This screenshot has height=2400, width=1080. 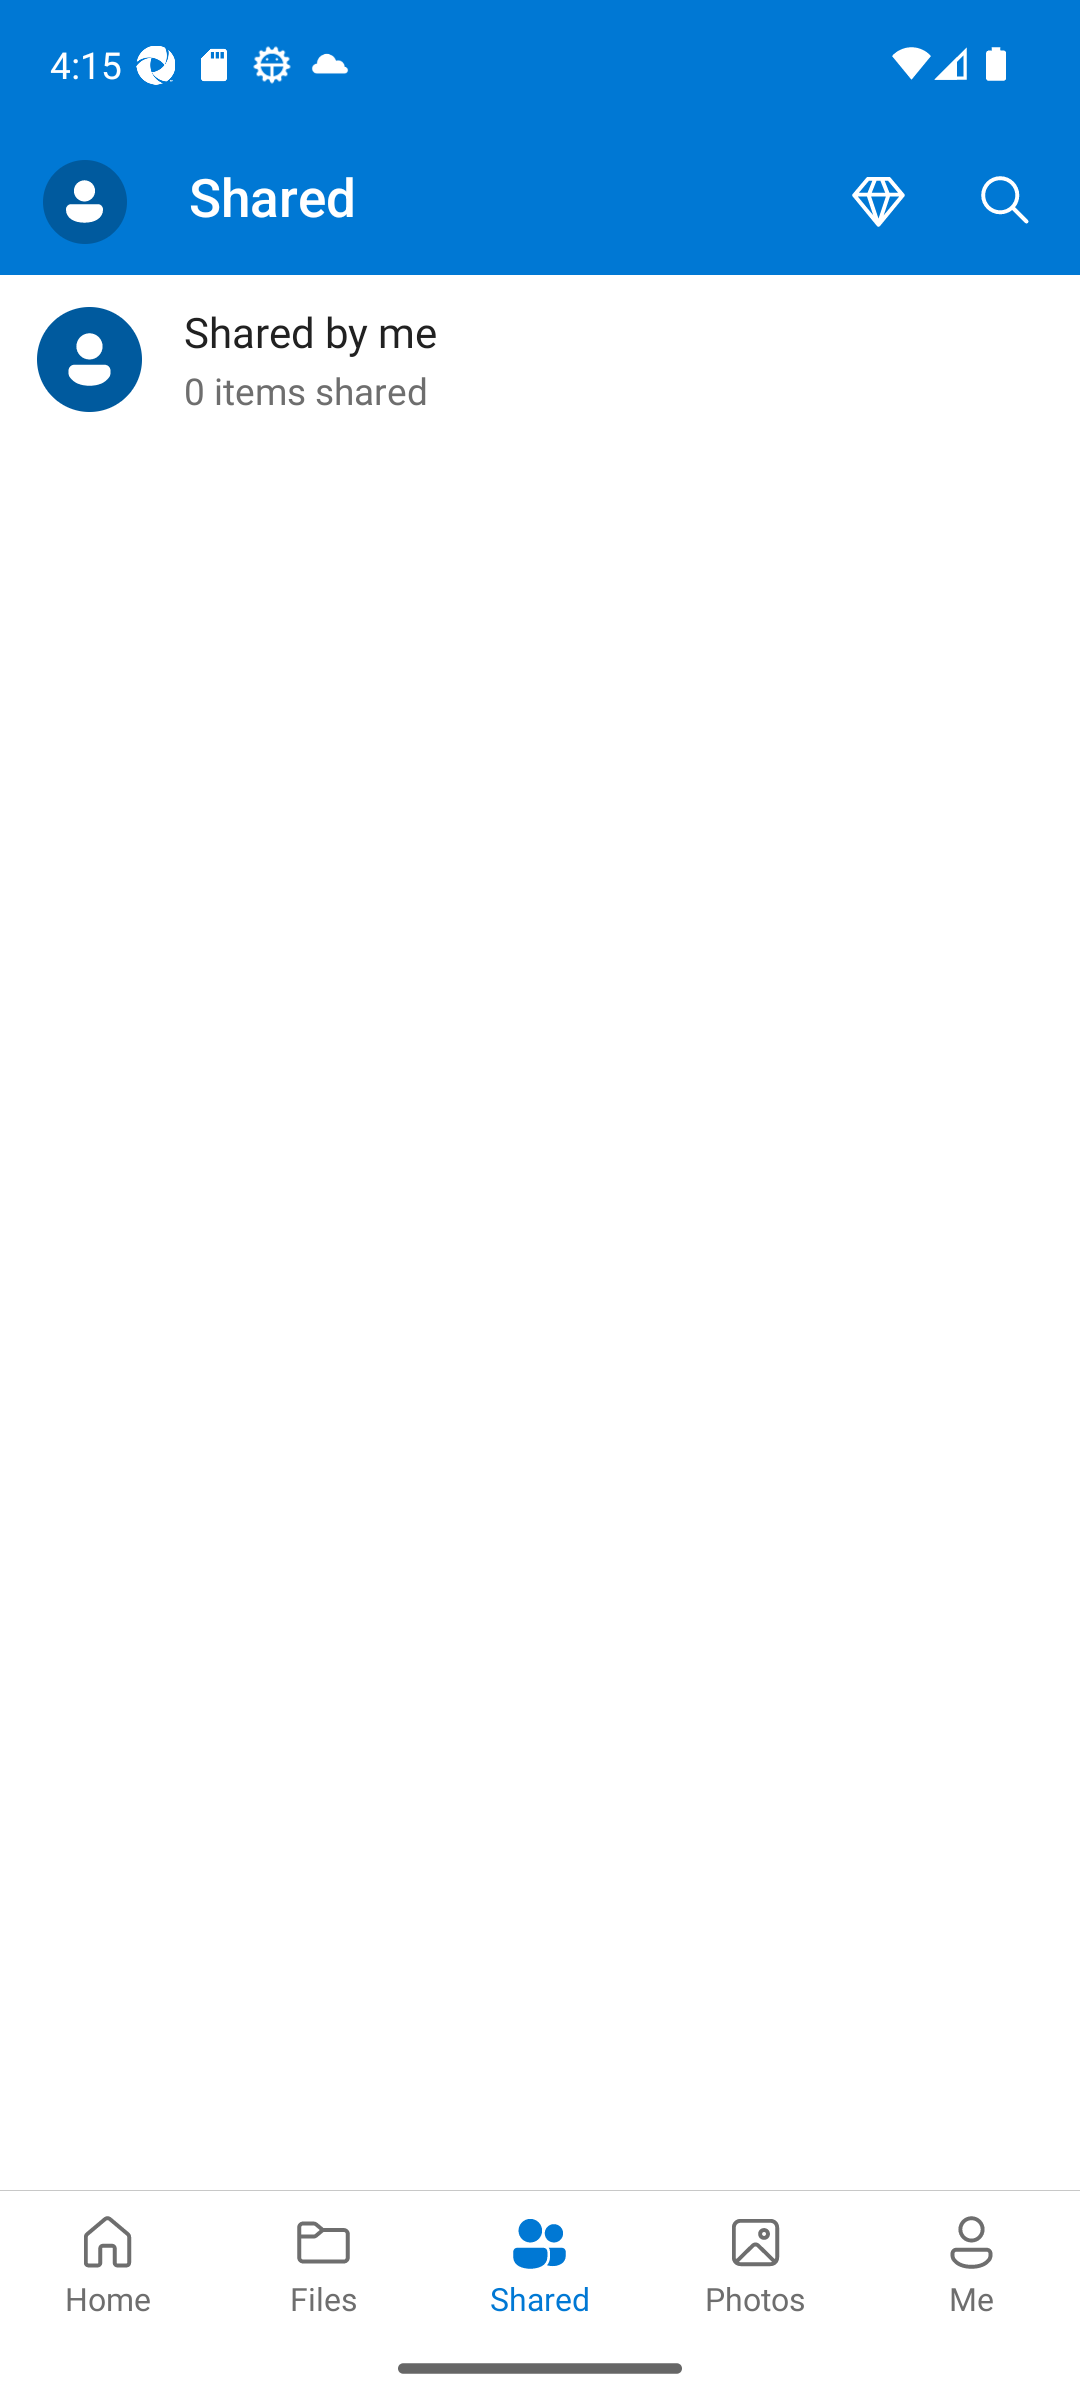 I want to click on Home pivot Home, so click(x=108, y=2262).